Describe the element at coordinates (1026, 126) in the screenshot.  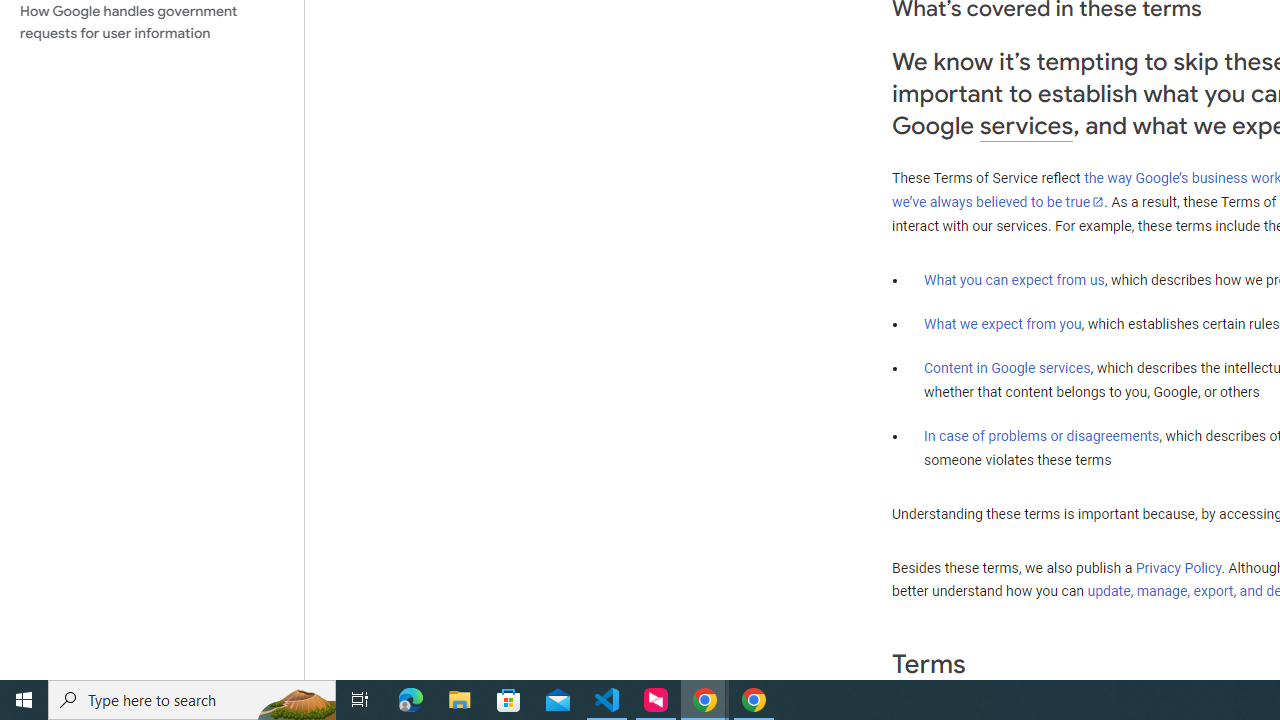
I see `services` at that location.